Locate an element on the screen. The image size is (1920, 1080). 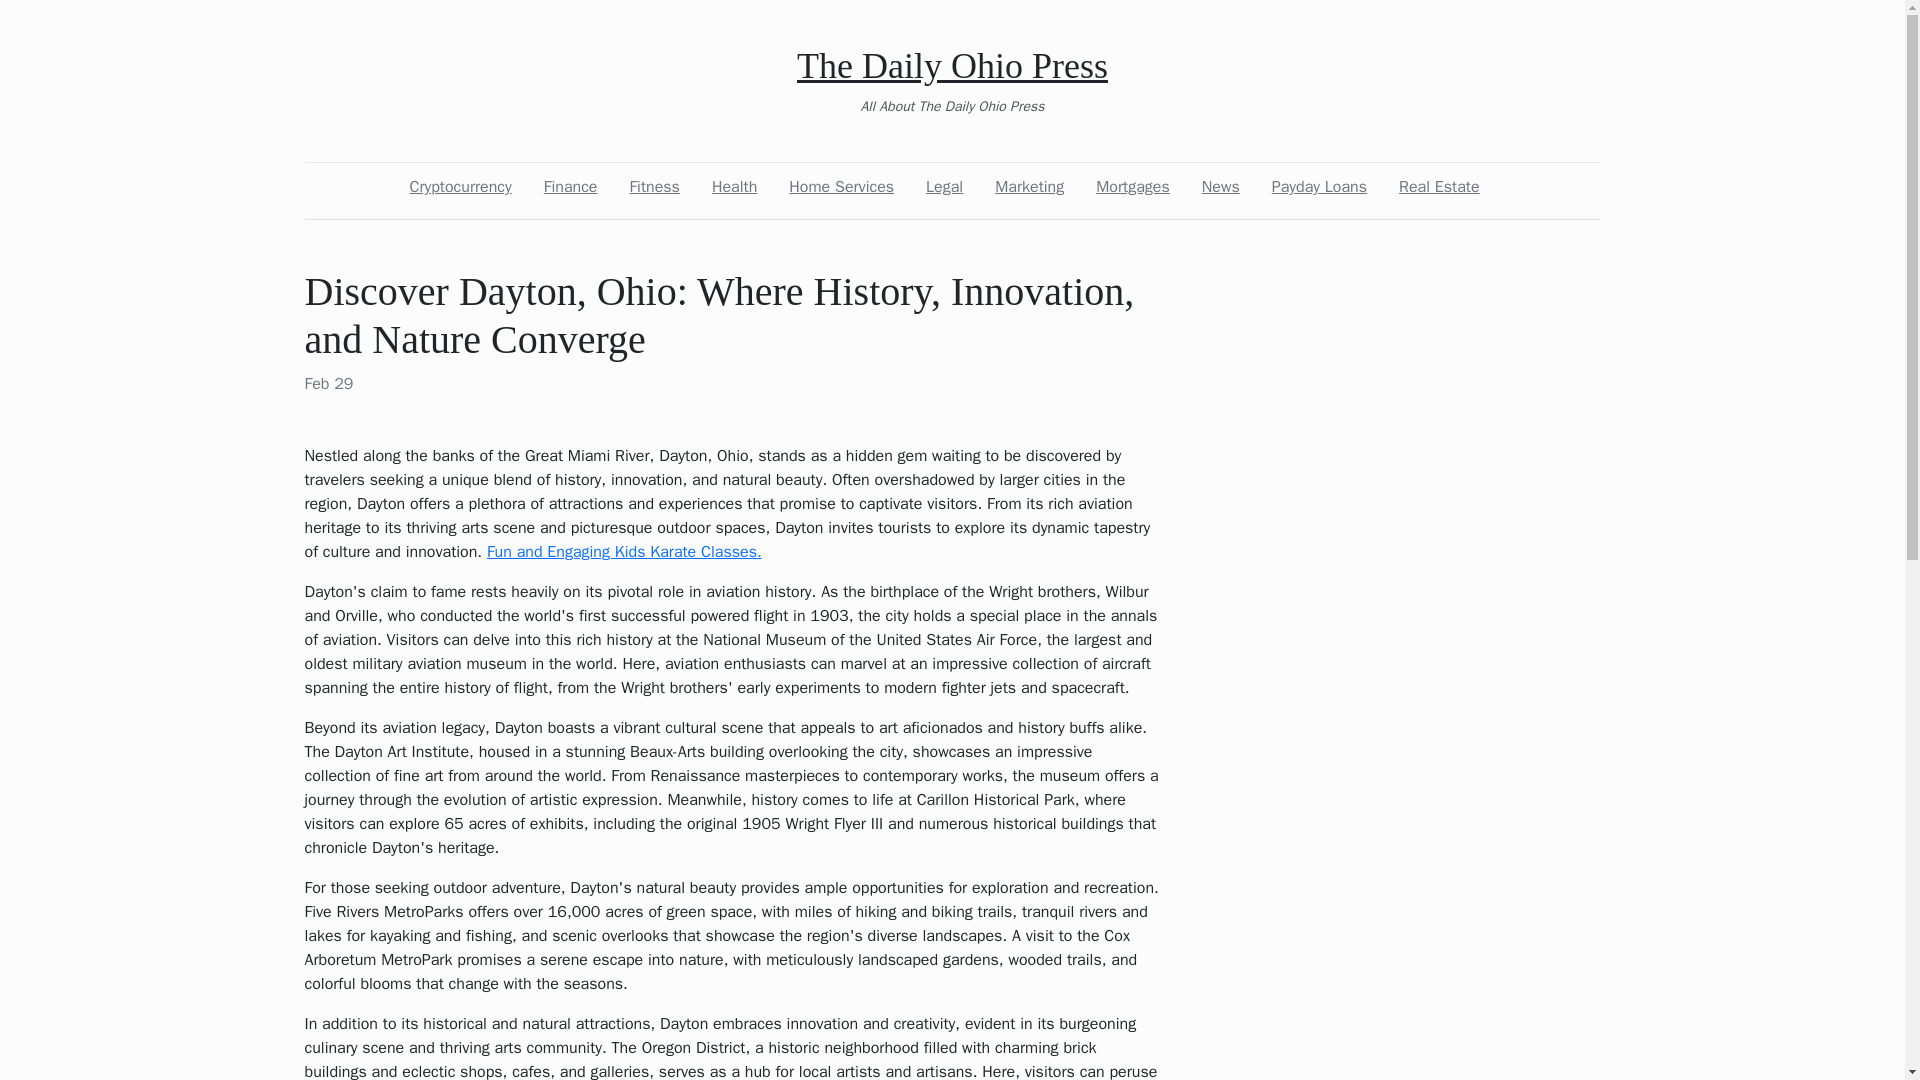
News is located at coordinates (1221, 187).